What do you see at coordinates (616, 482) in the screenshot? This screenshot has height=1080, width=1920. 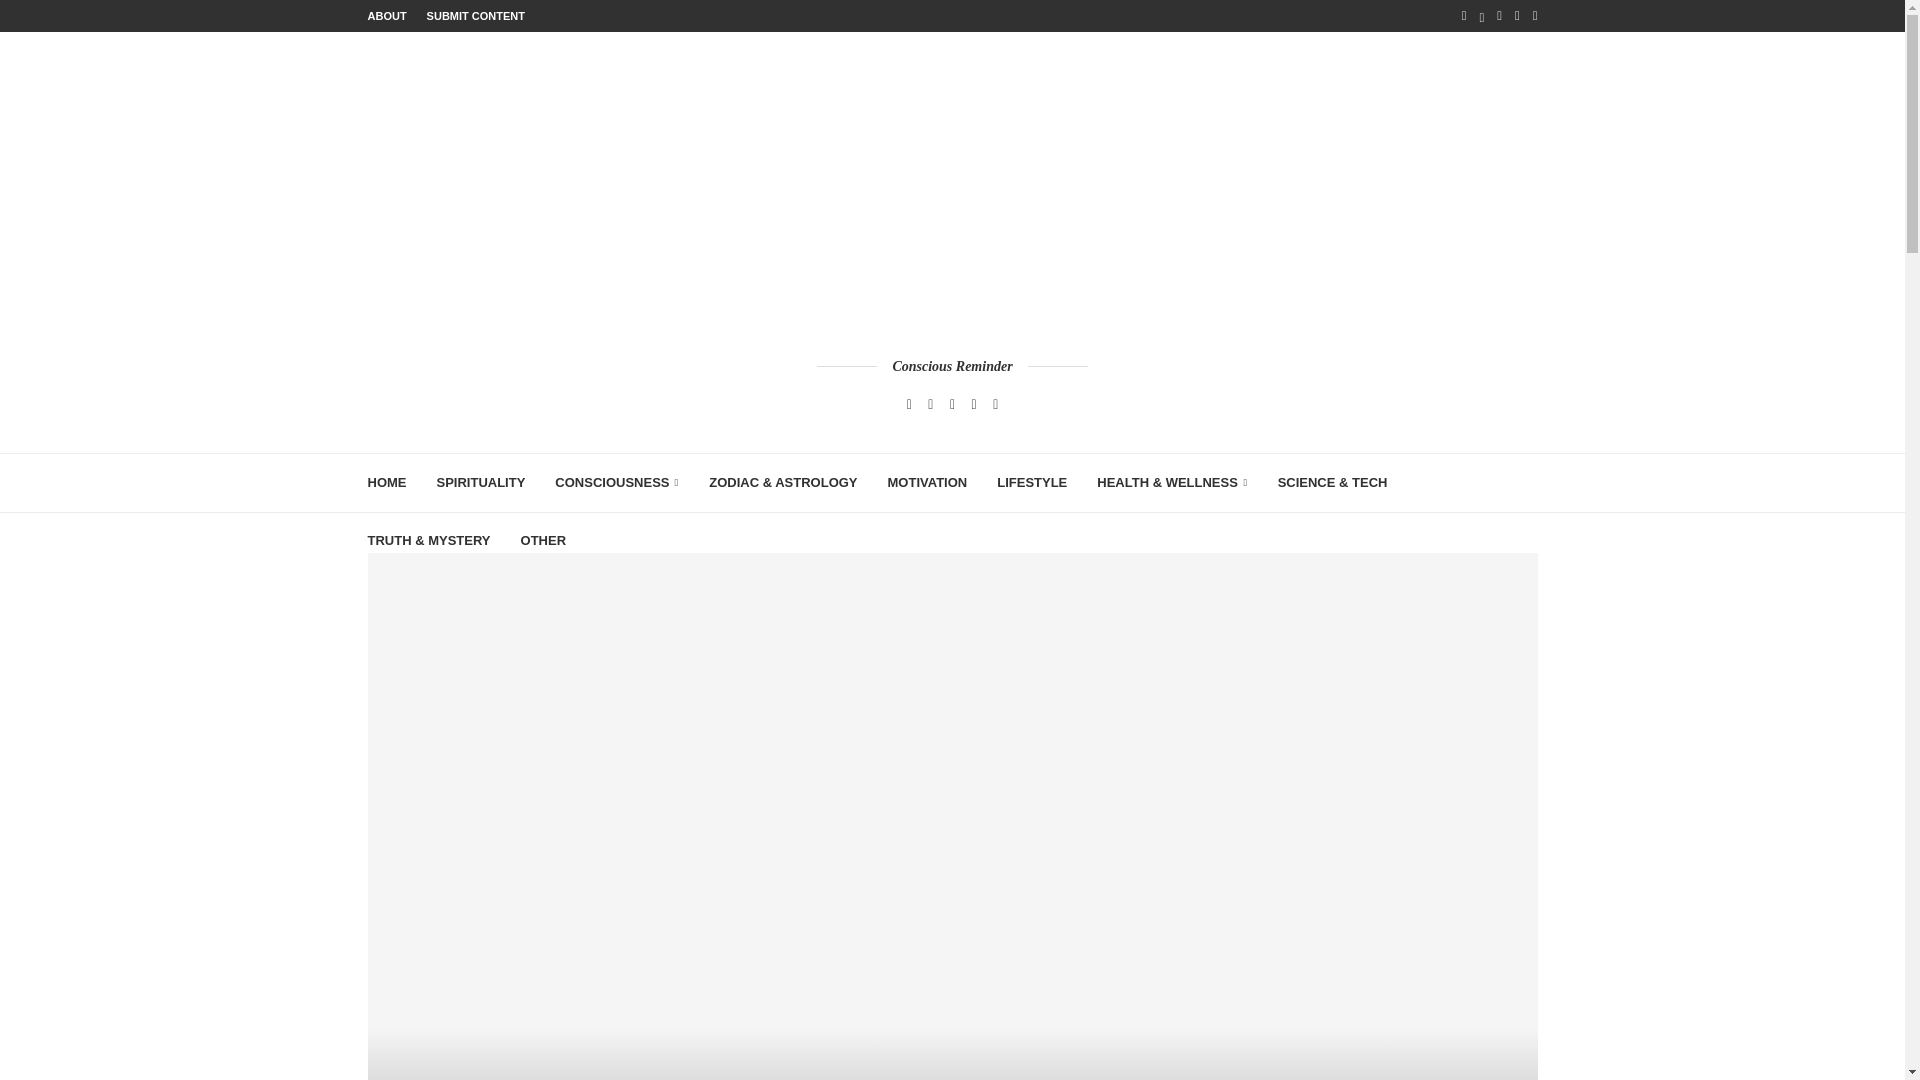 I see `CONSCIOUSNESS` at bounding box center [616, 482].